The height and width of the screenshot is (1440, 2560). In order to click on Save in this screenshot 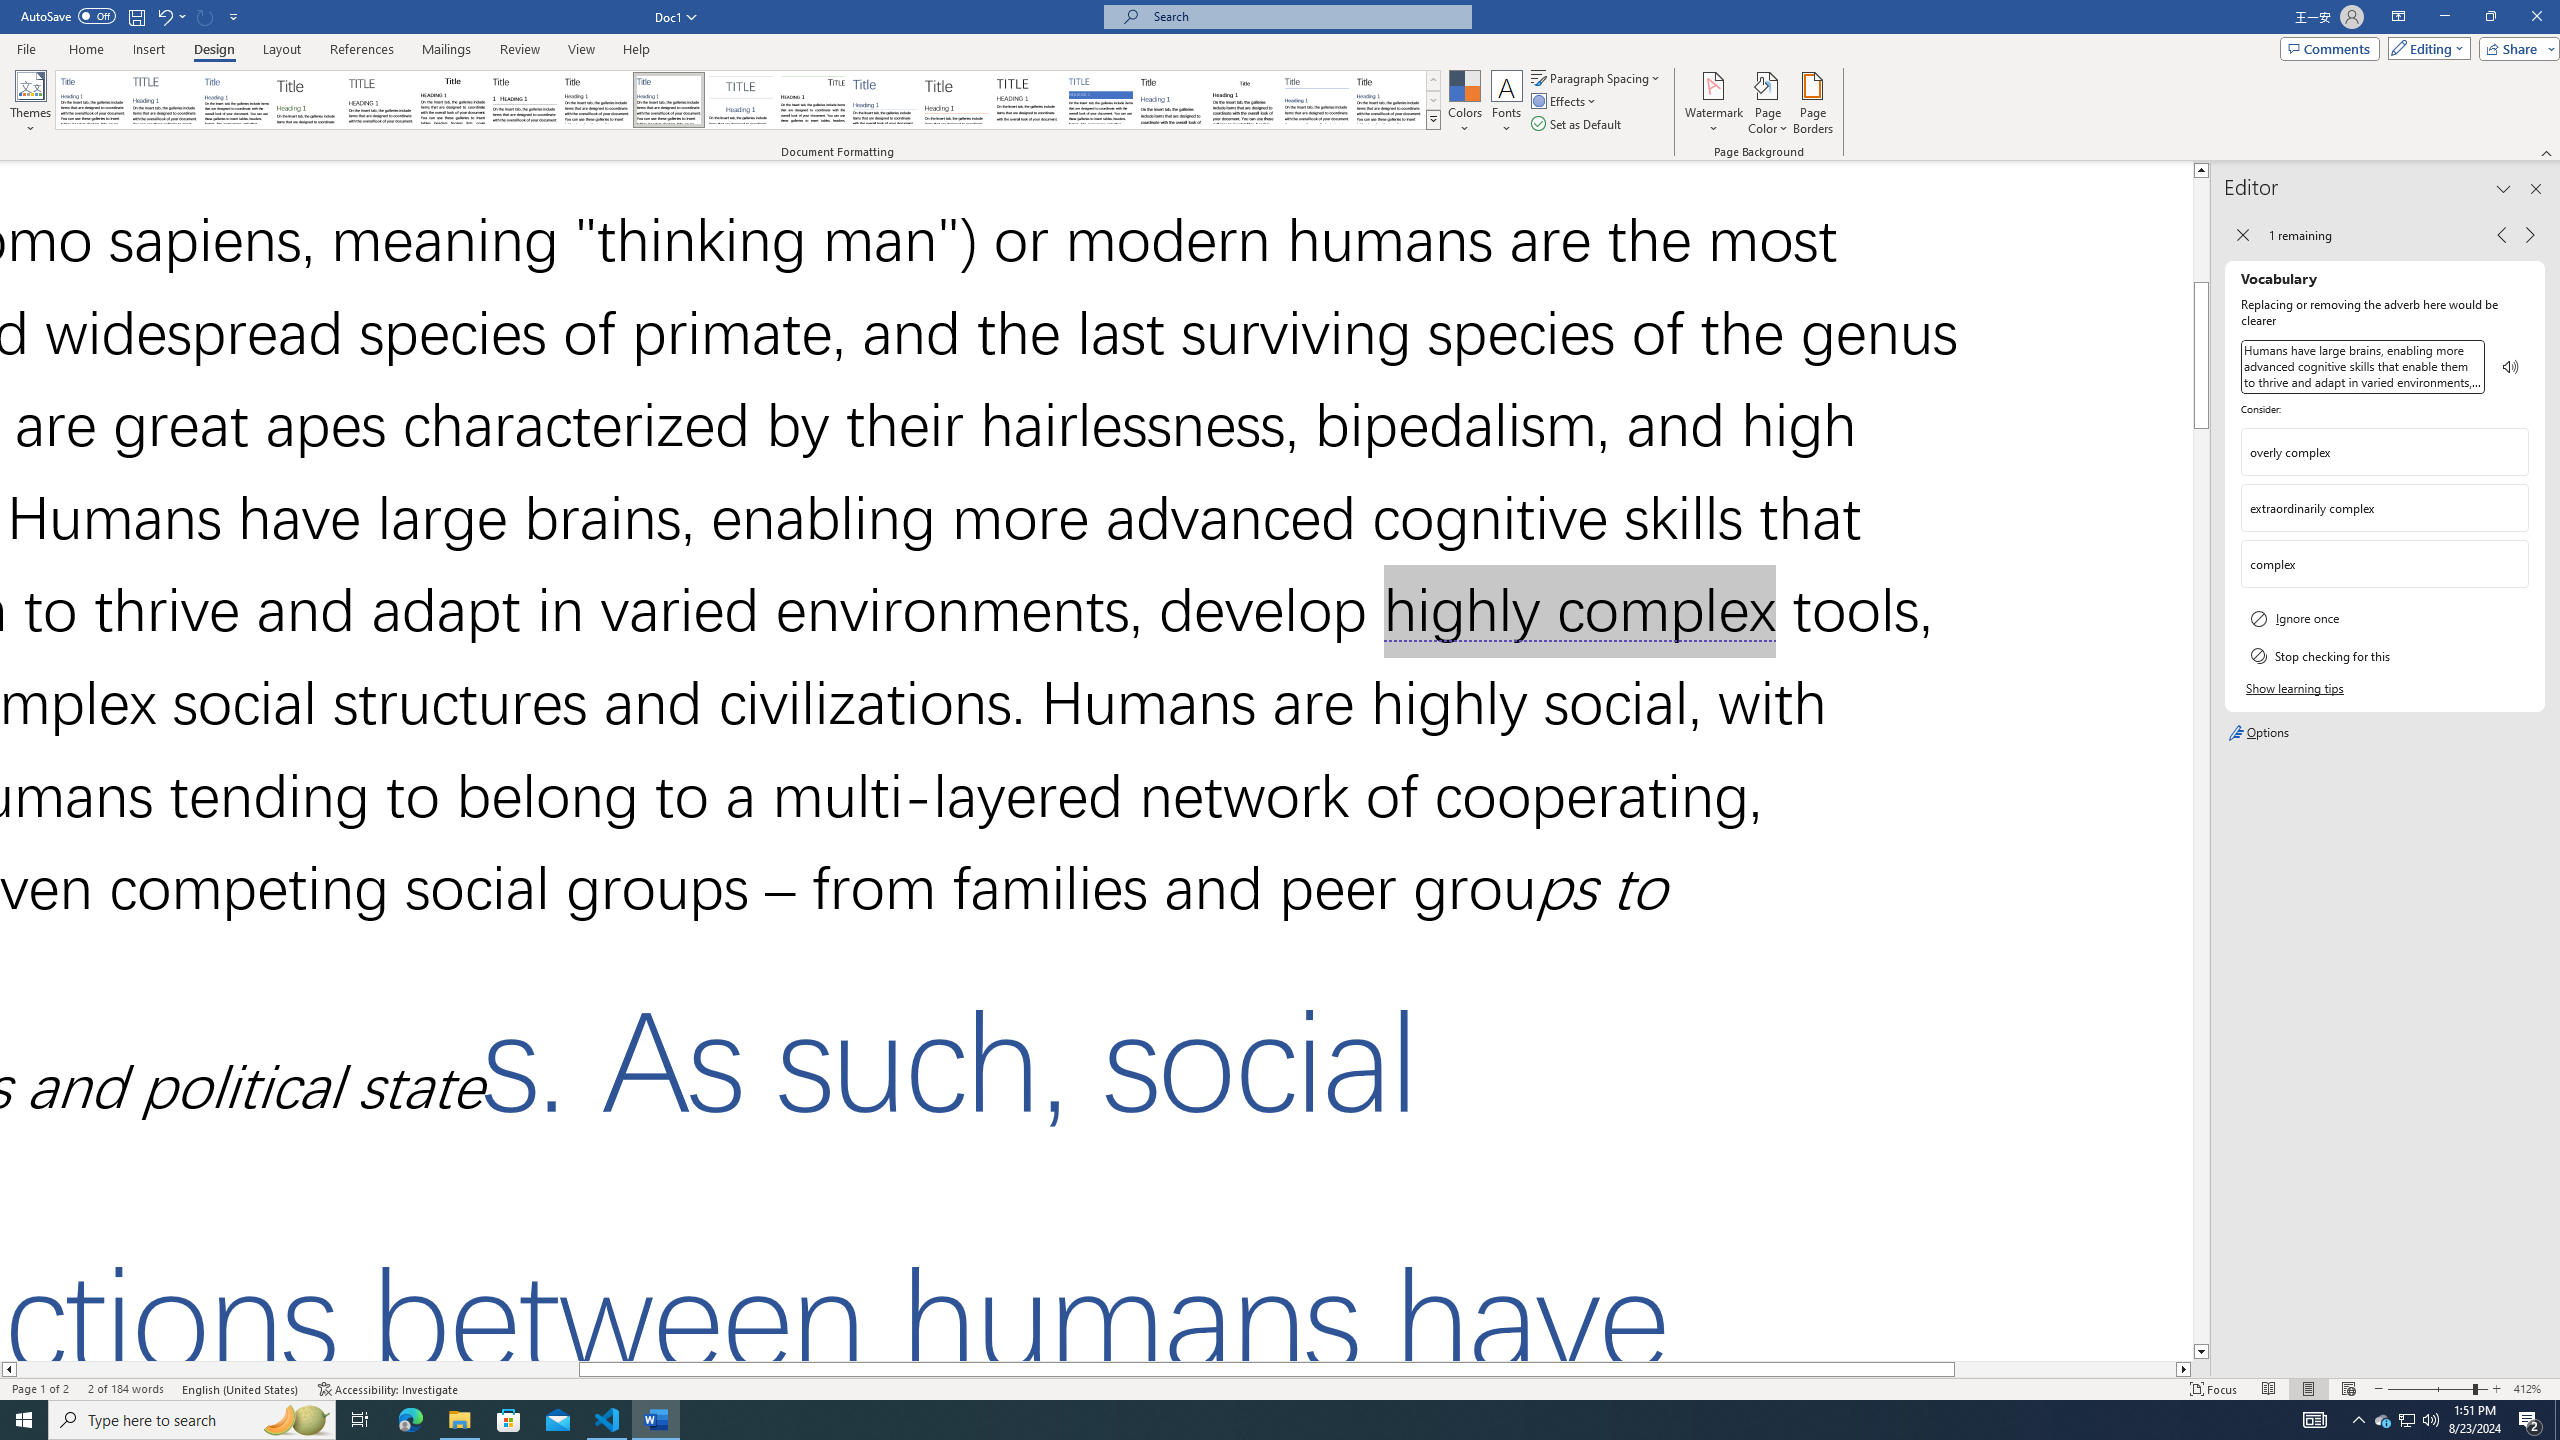, I will do `click(136, 16)`.